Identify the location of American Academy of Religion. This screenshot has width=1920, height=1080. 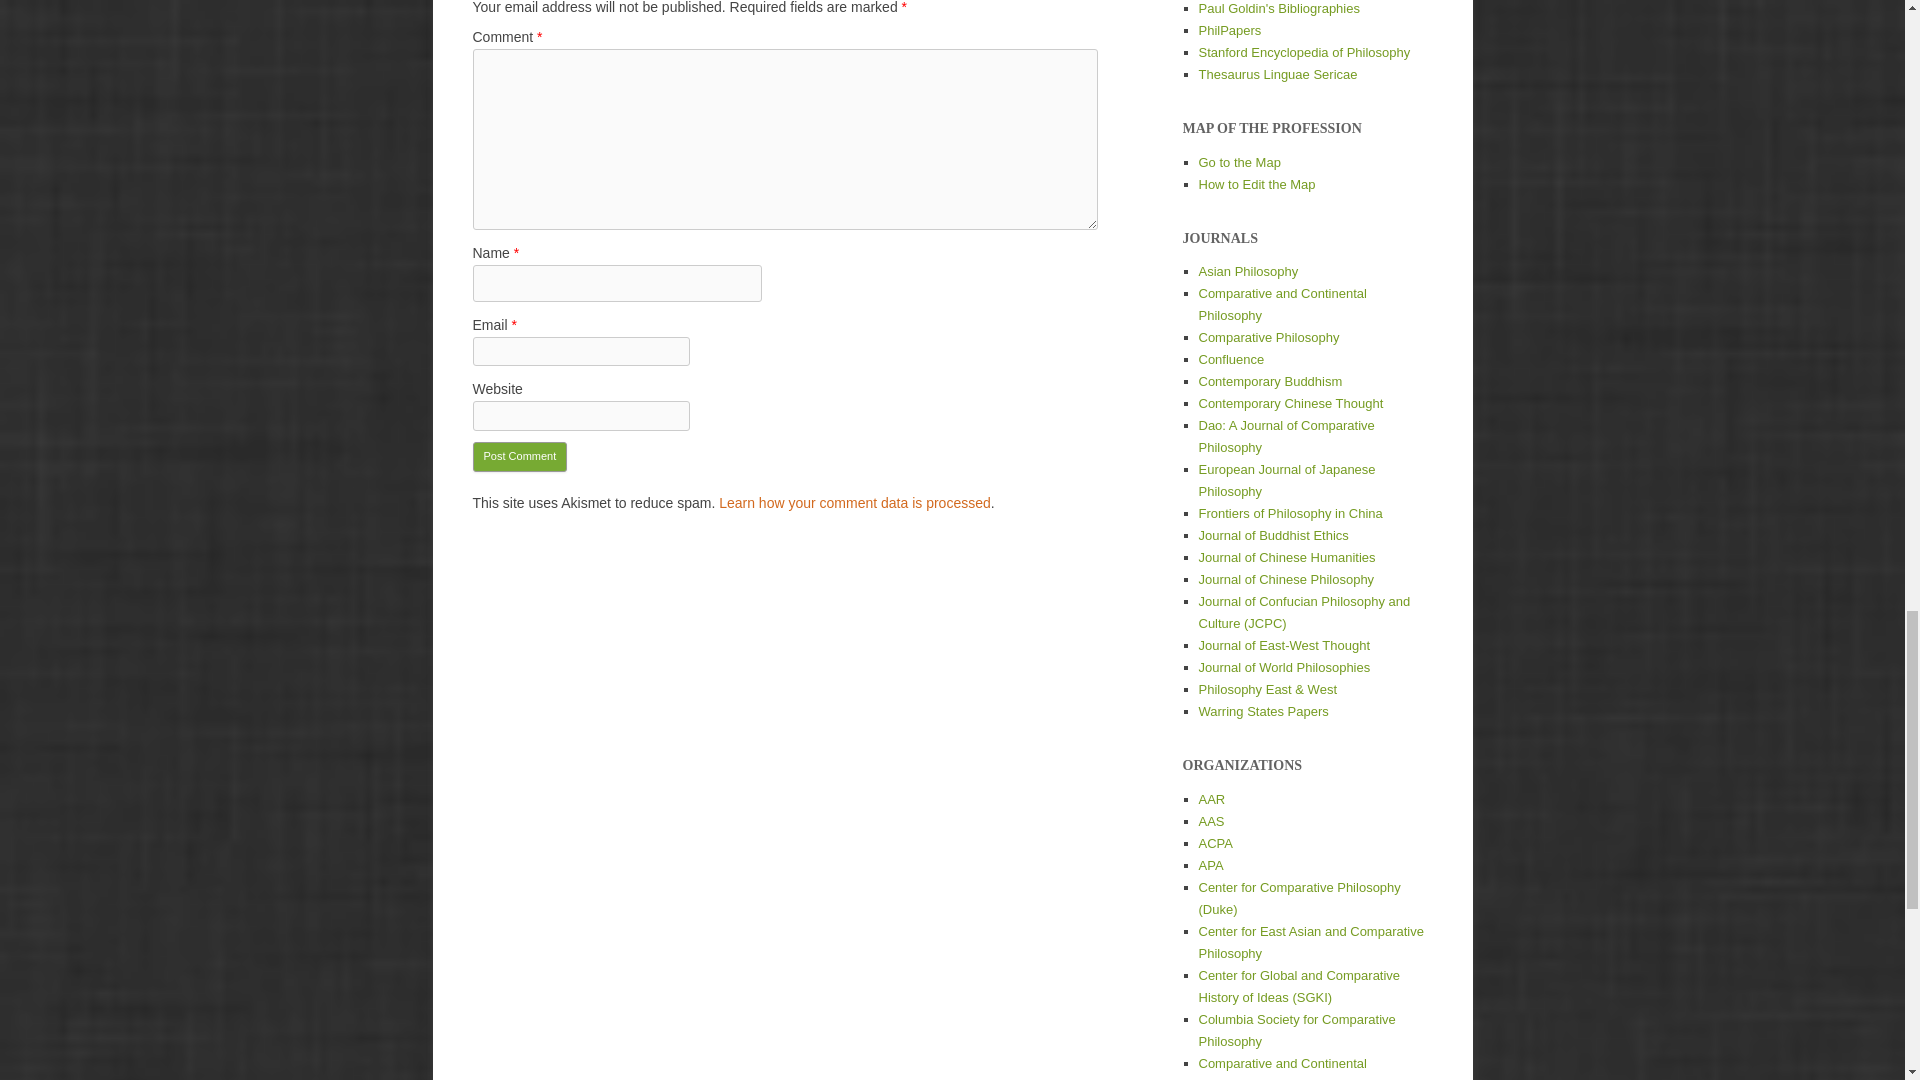
(1211, 798).